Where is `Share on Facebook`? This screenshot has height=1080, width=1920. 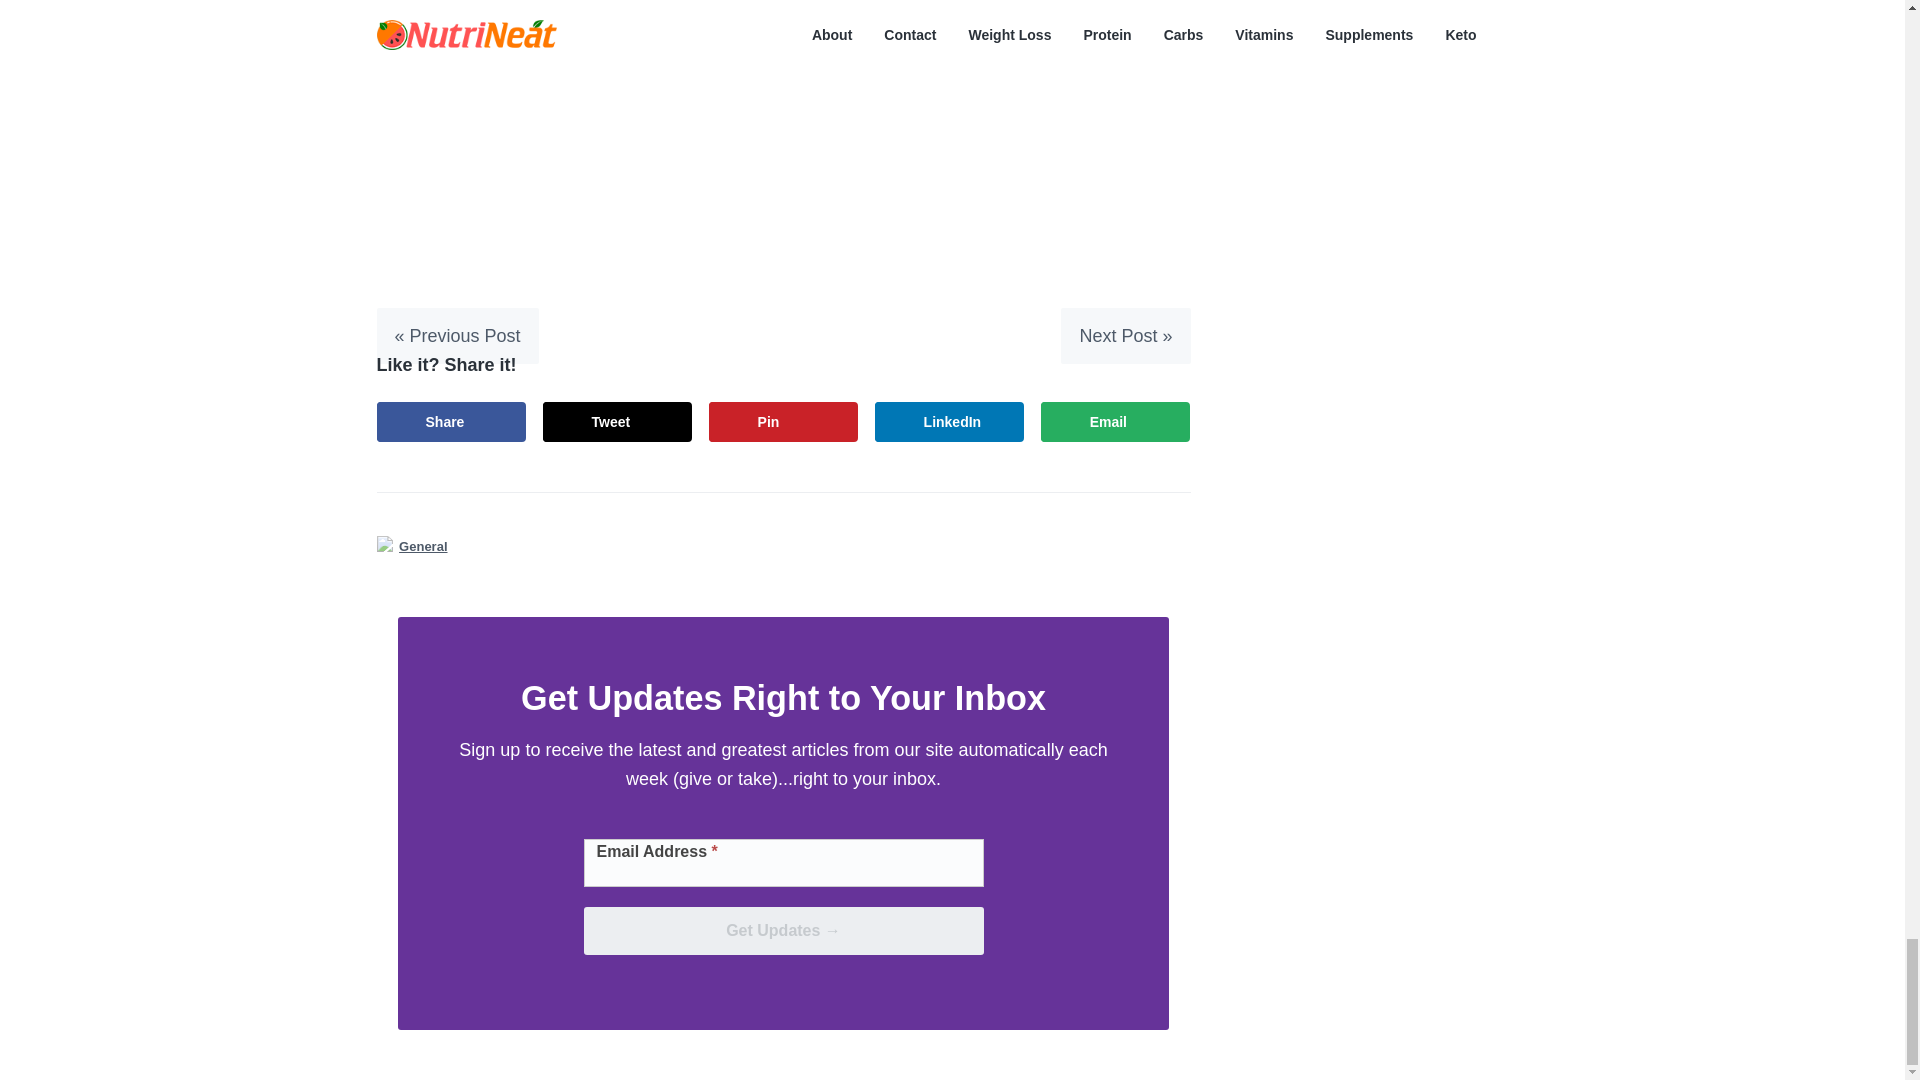
Share on Facebook is located at coordinates (451, 421).